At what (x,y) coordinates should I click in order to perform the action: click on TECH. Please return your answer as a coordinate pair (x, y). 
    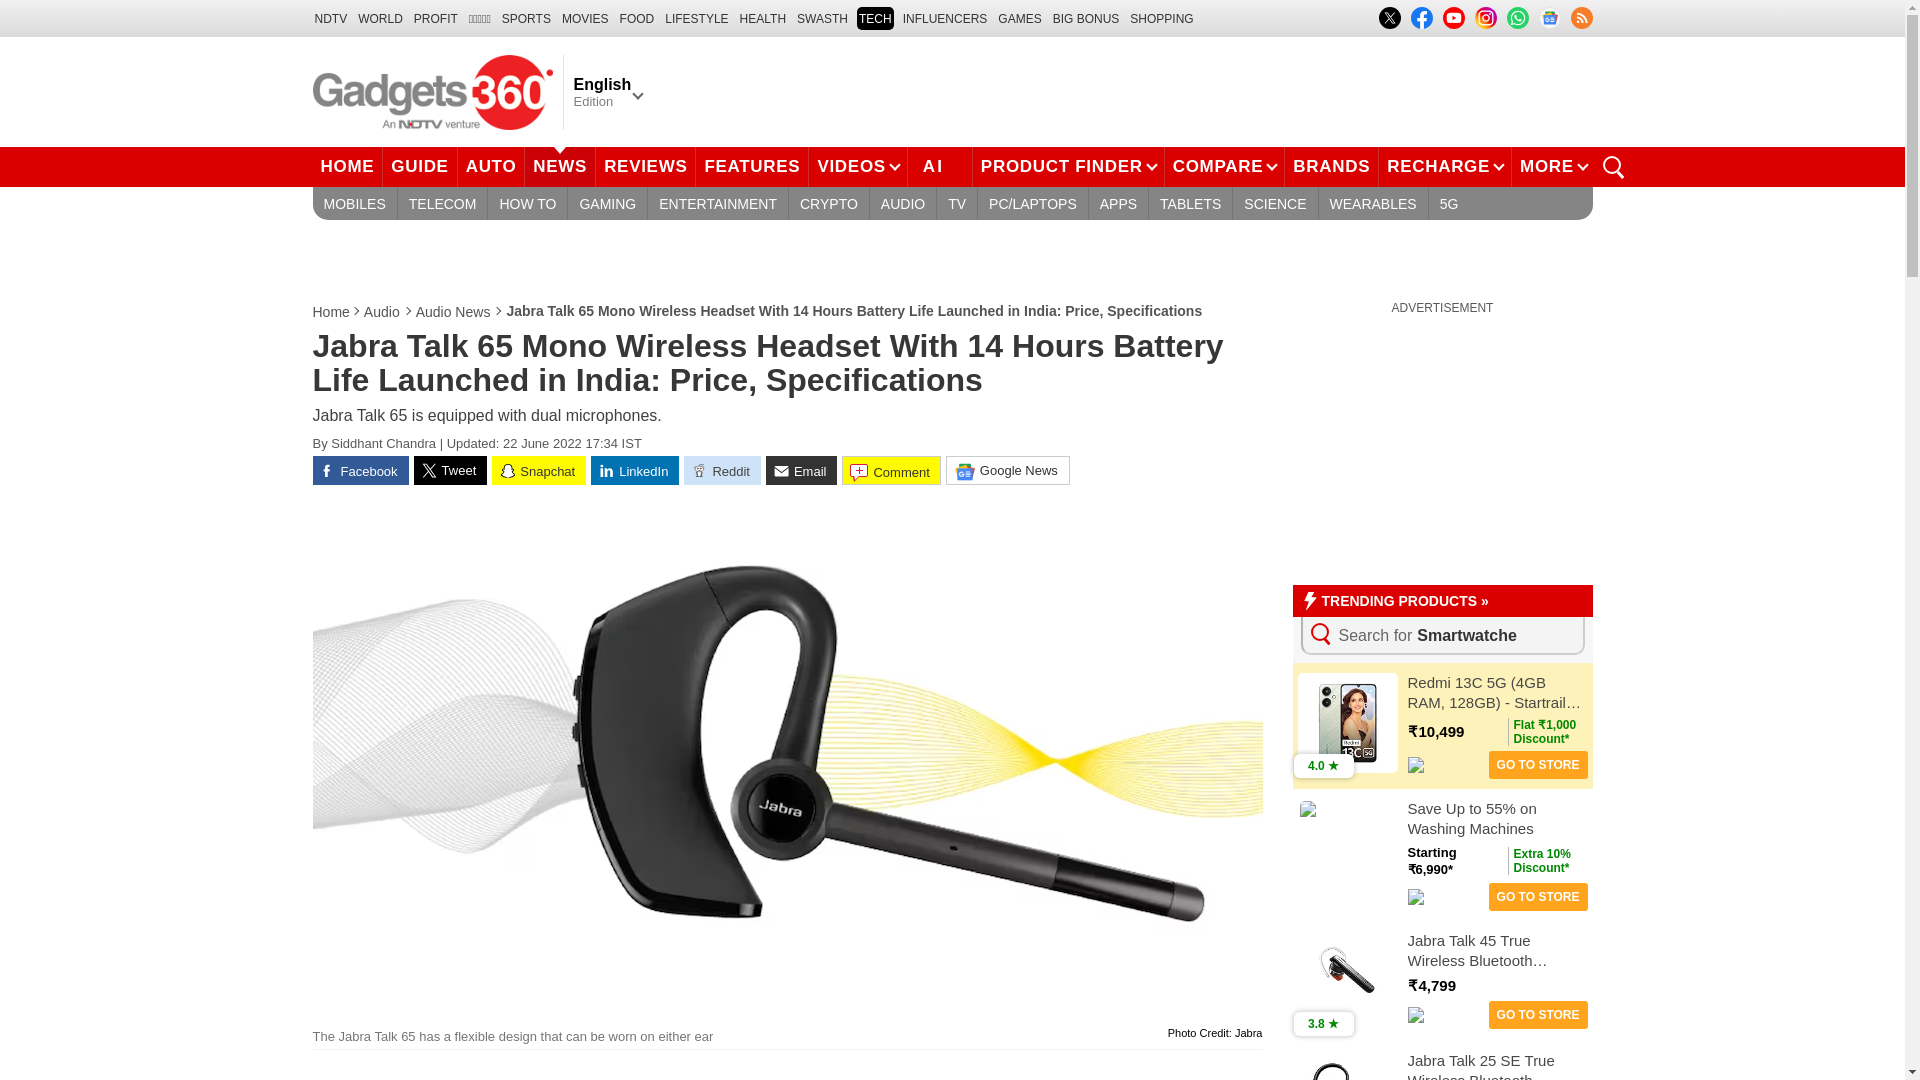
    Looking at the image, I should click on (875, 18).